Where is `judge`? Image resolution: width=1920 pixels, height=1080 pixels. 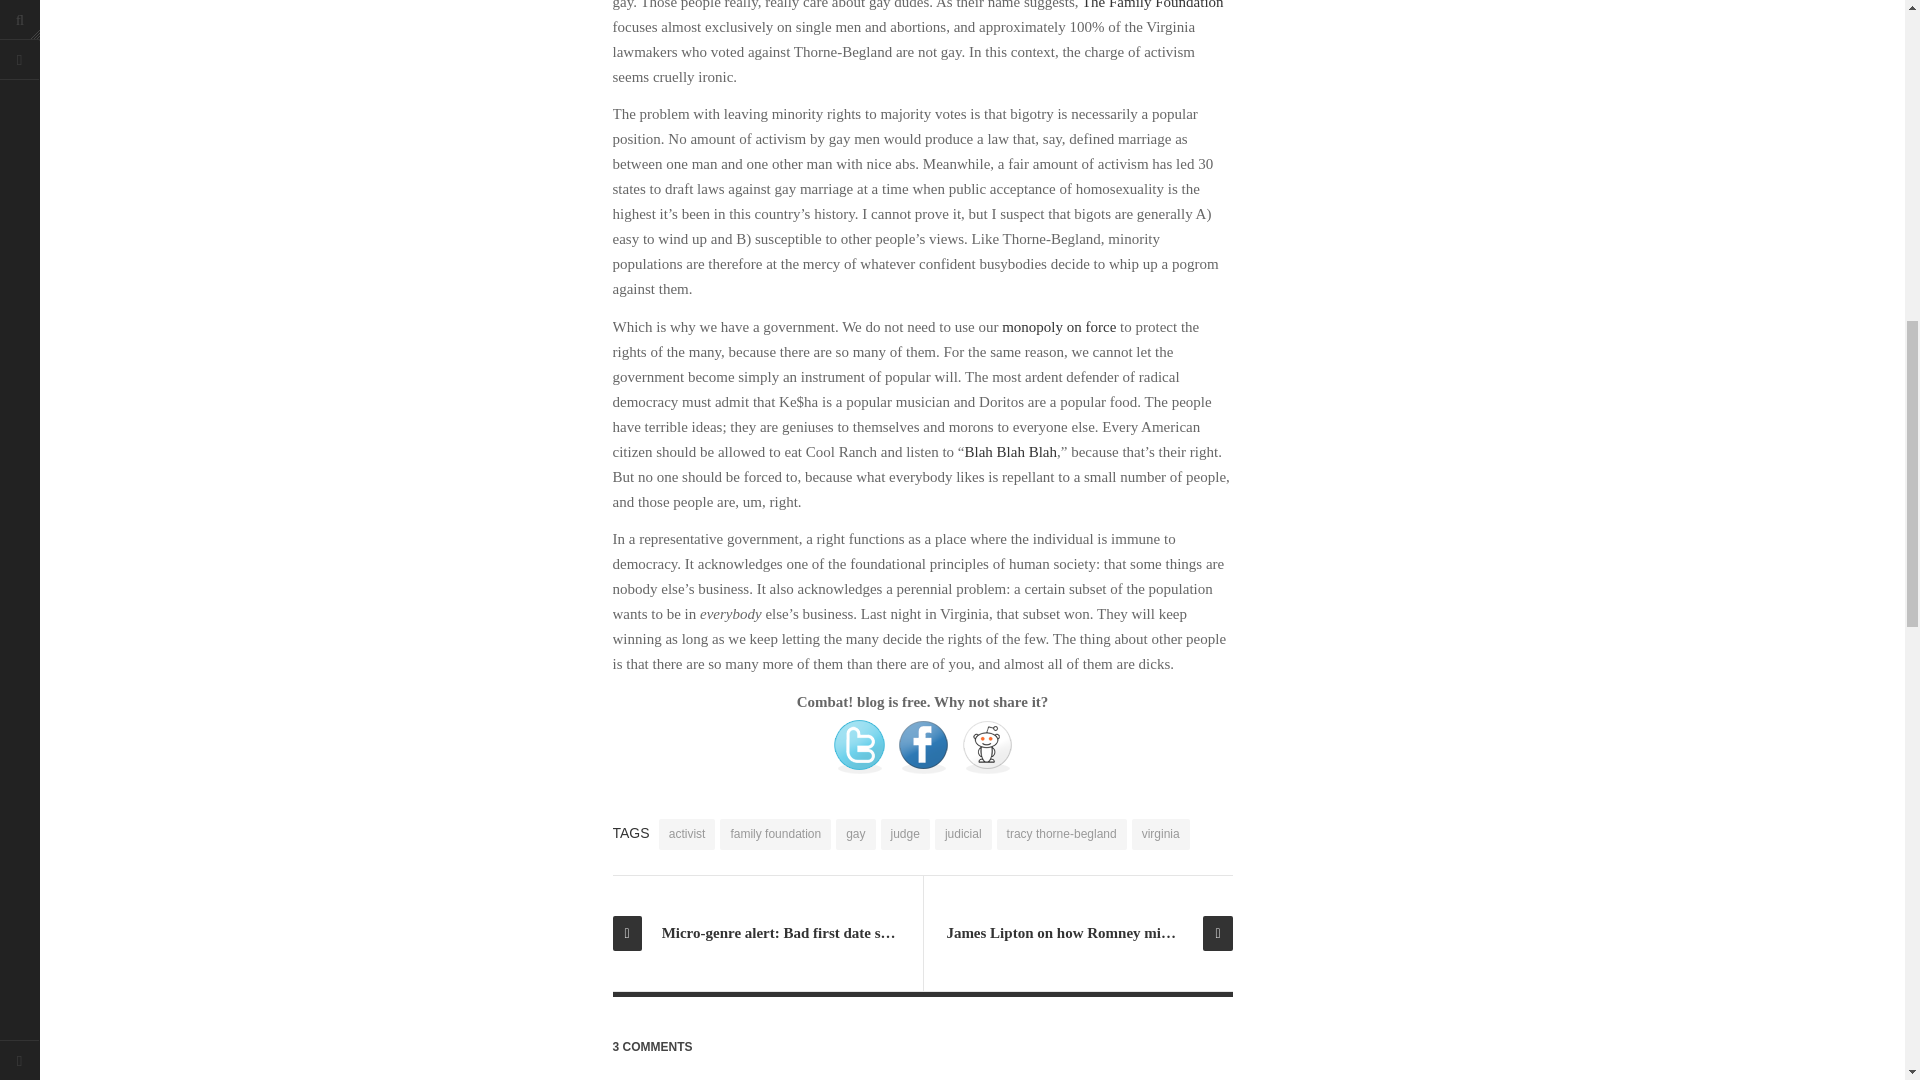
judge is located at coordinates (905, 832).